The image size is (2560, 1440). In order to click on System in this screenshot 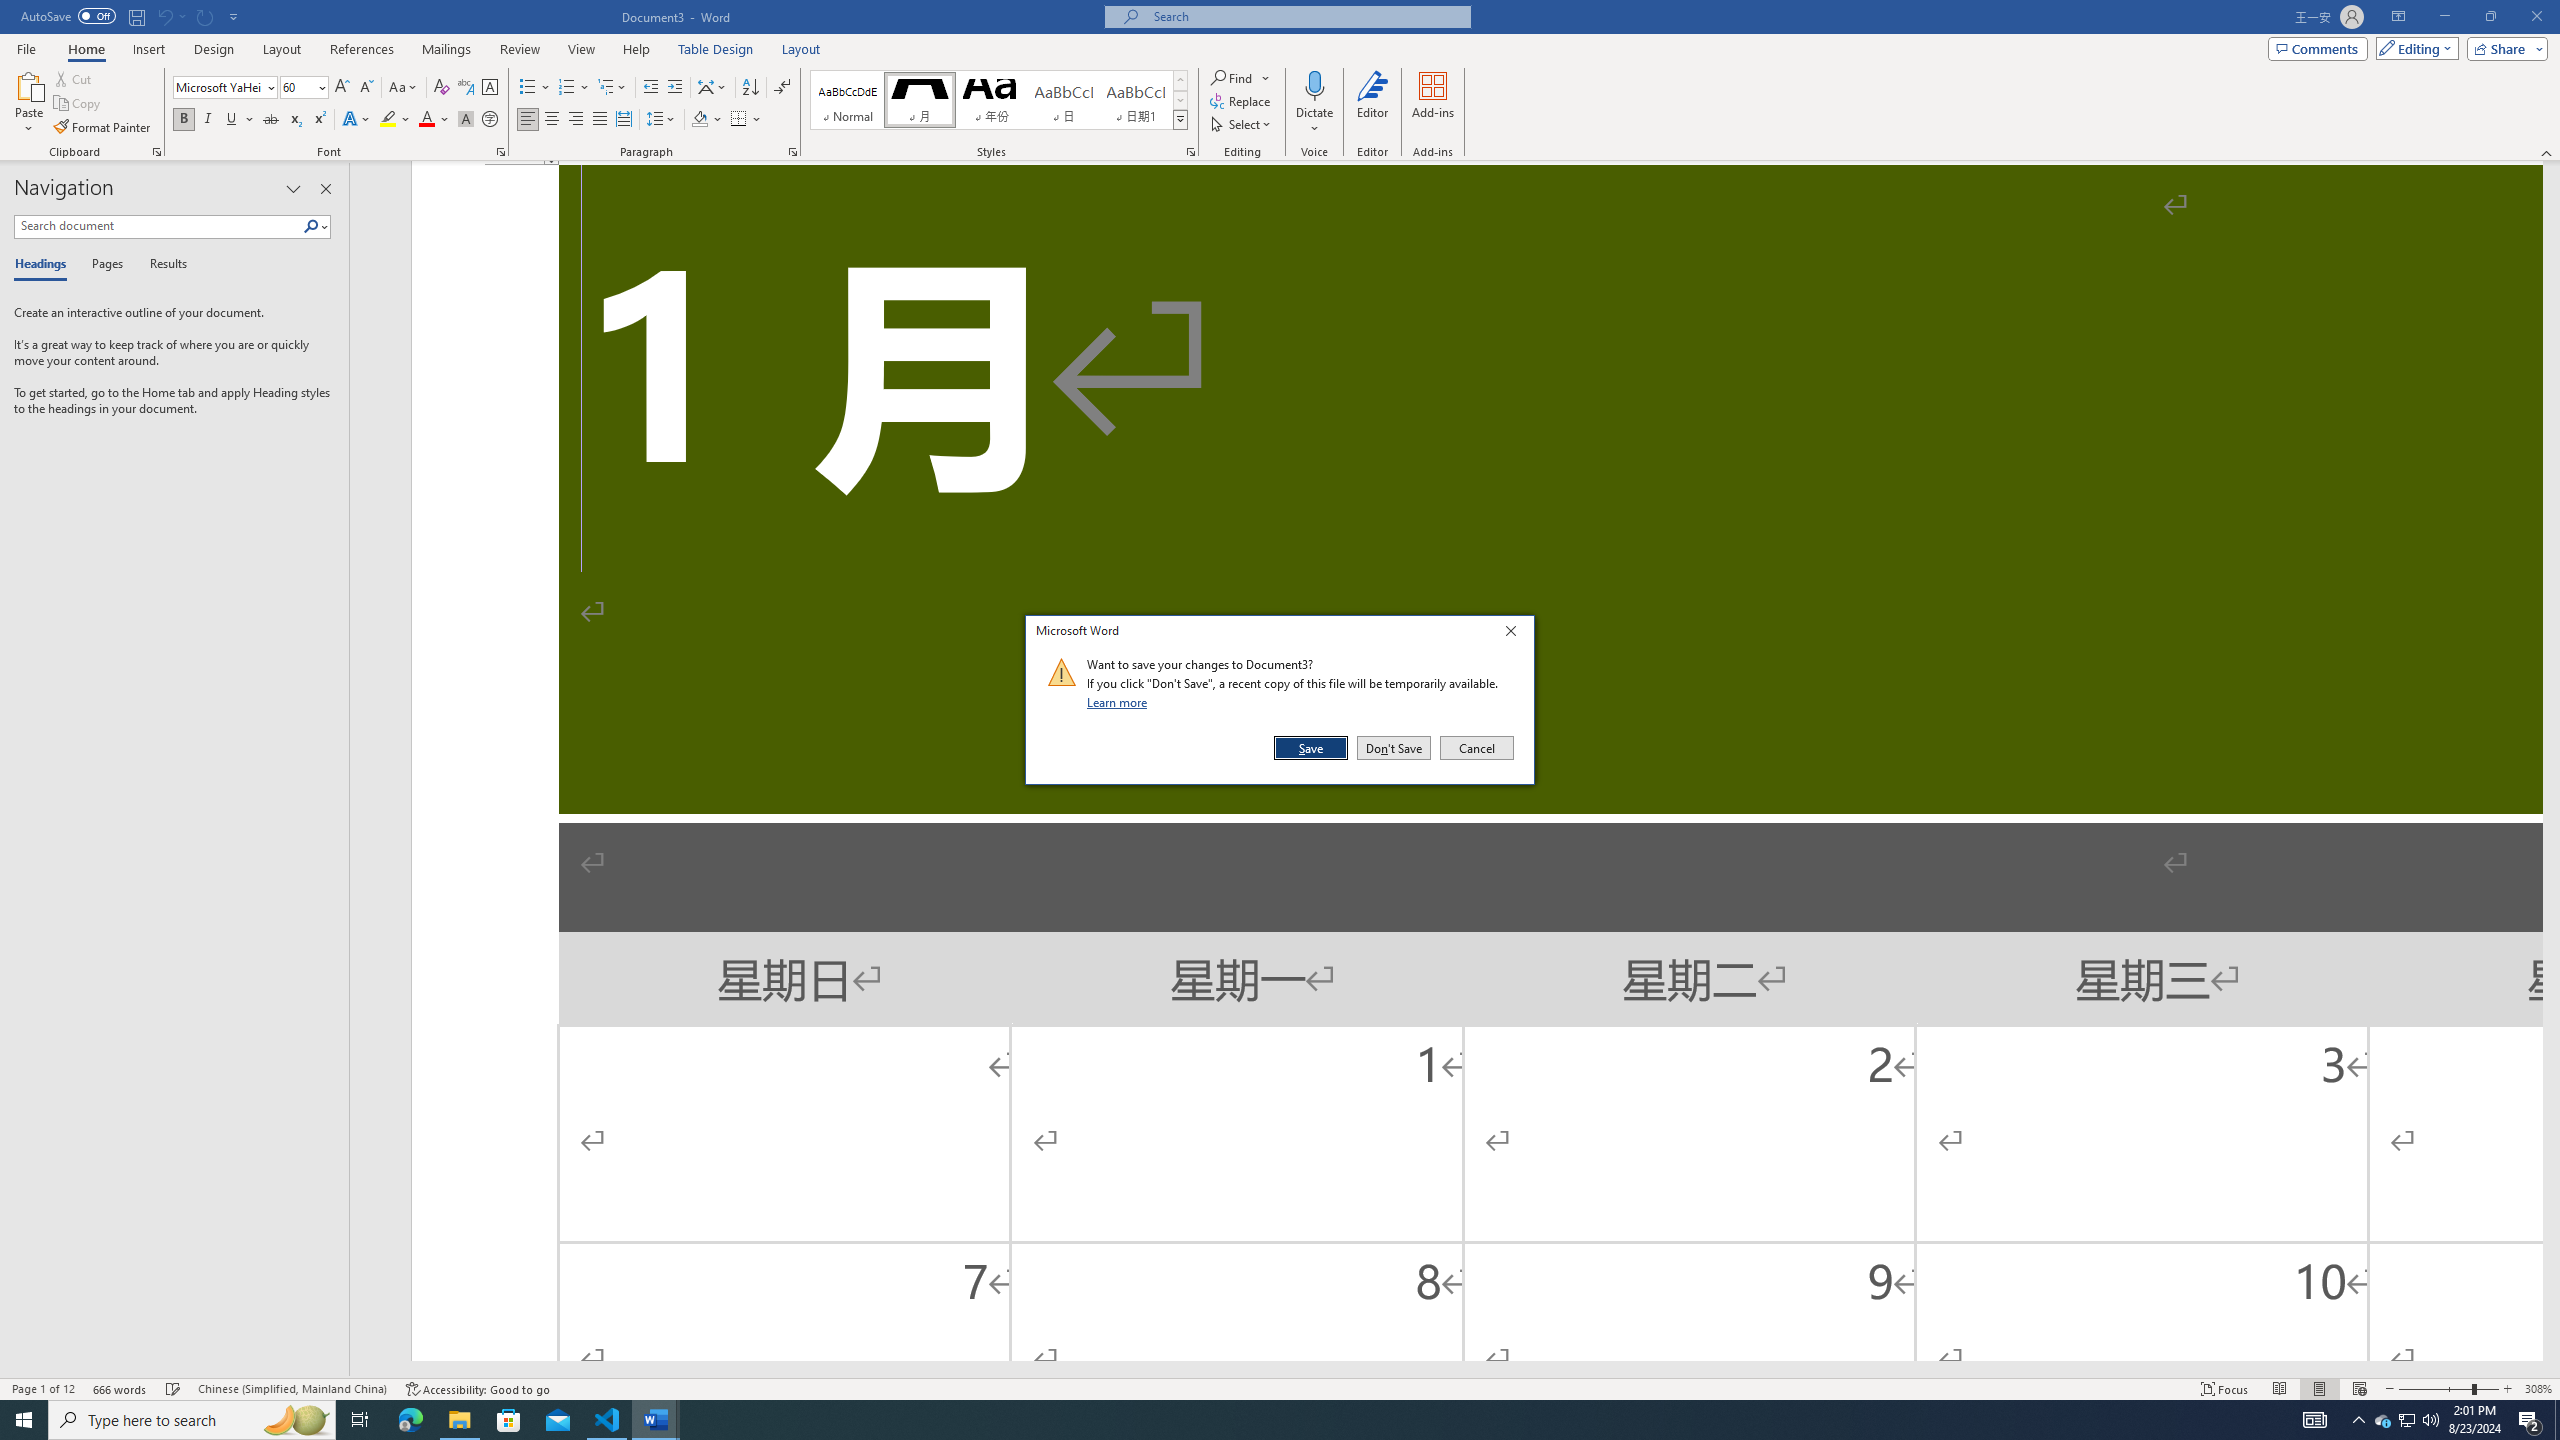, I will do `click(12, 10)`.